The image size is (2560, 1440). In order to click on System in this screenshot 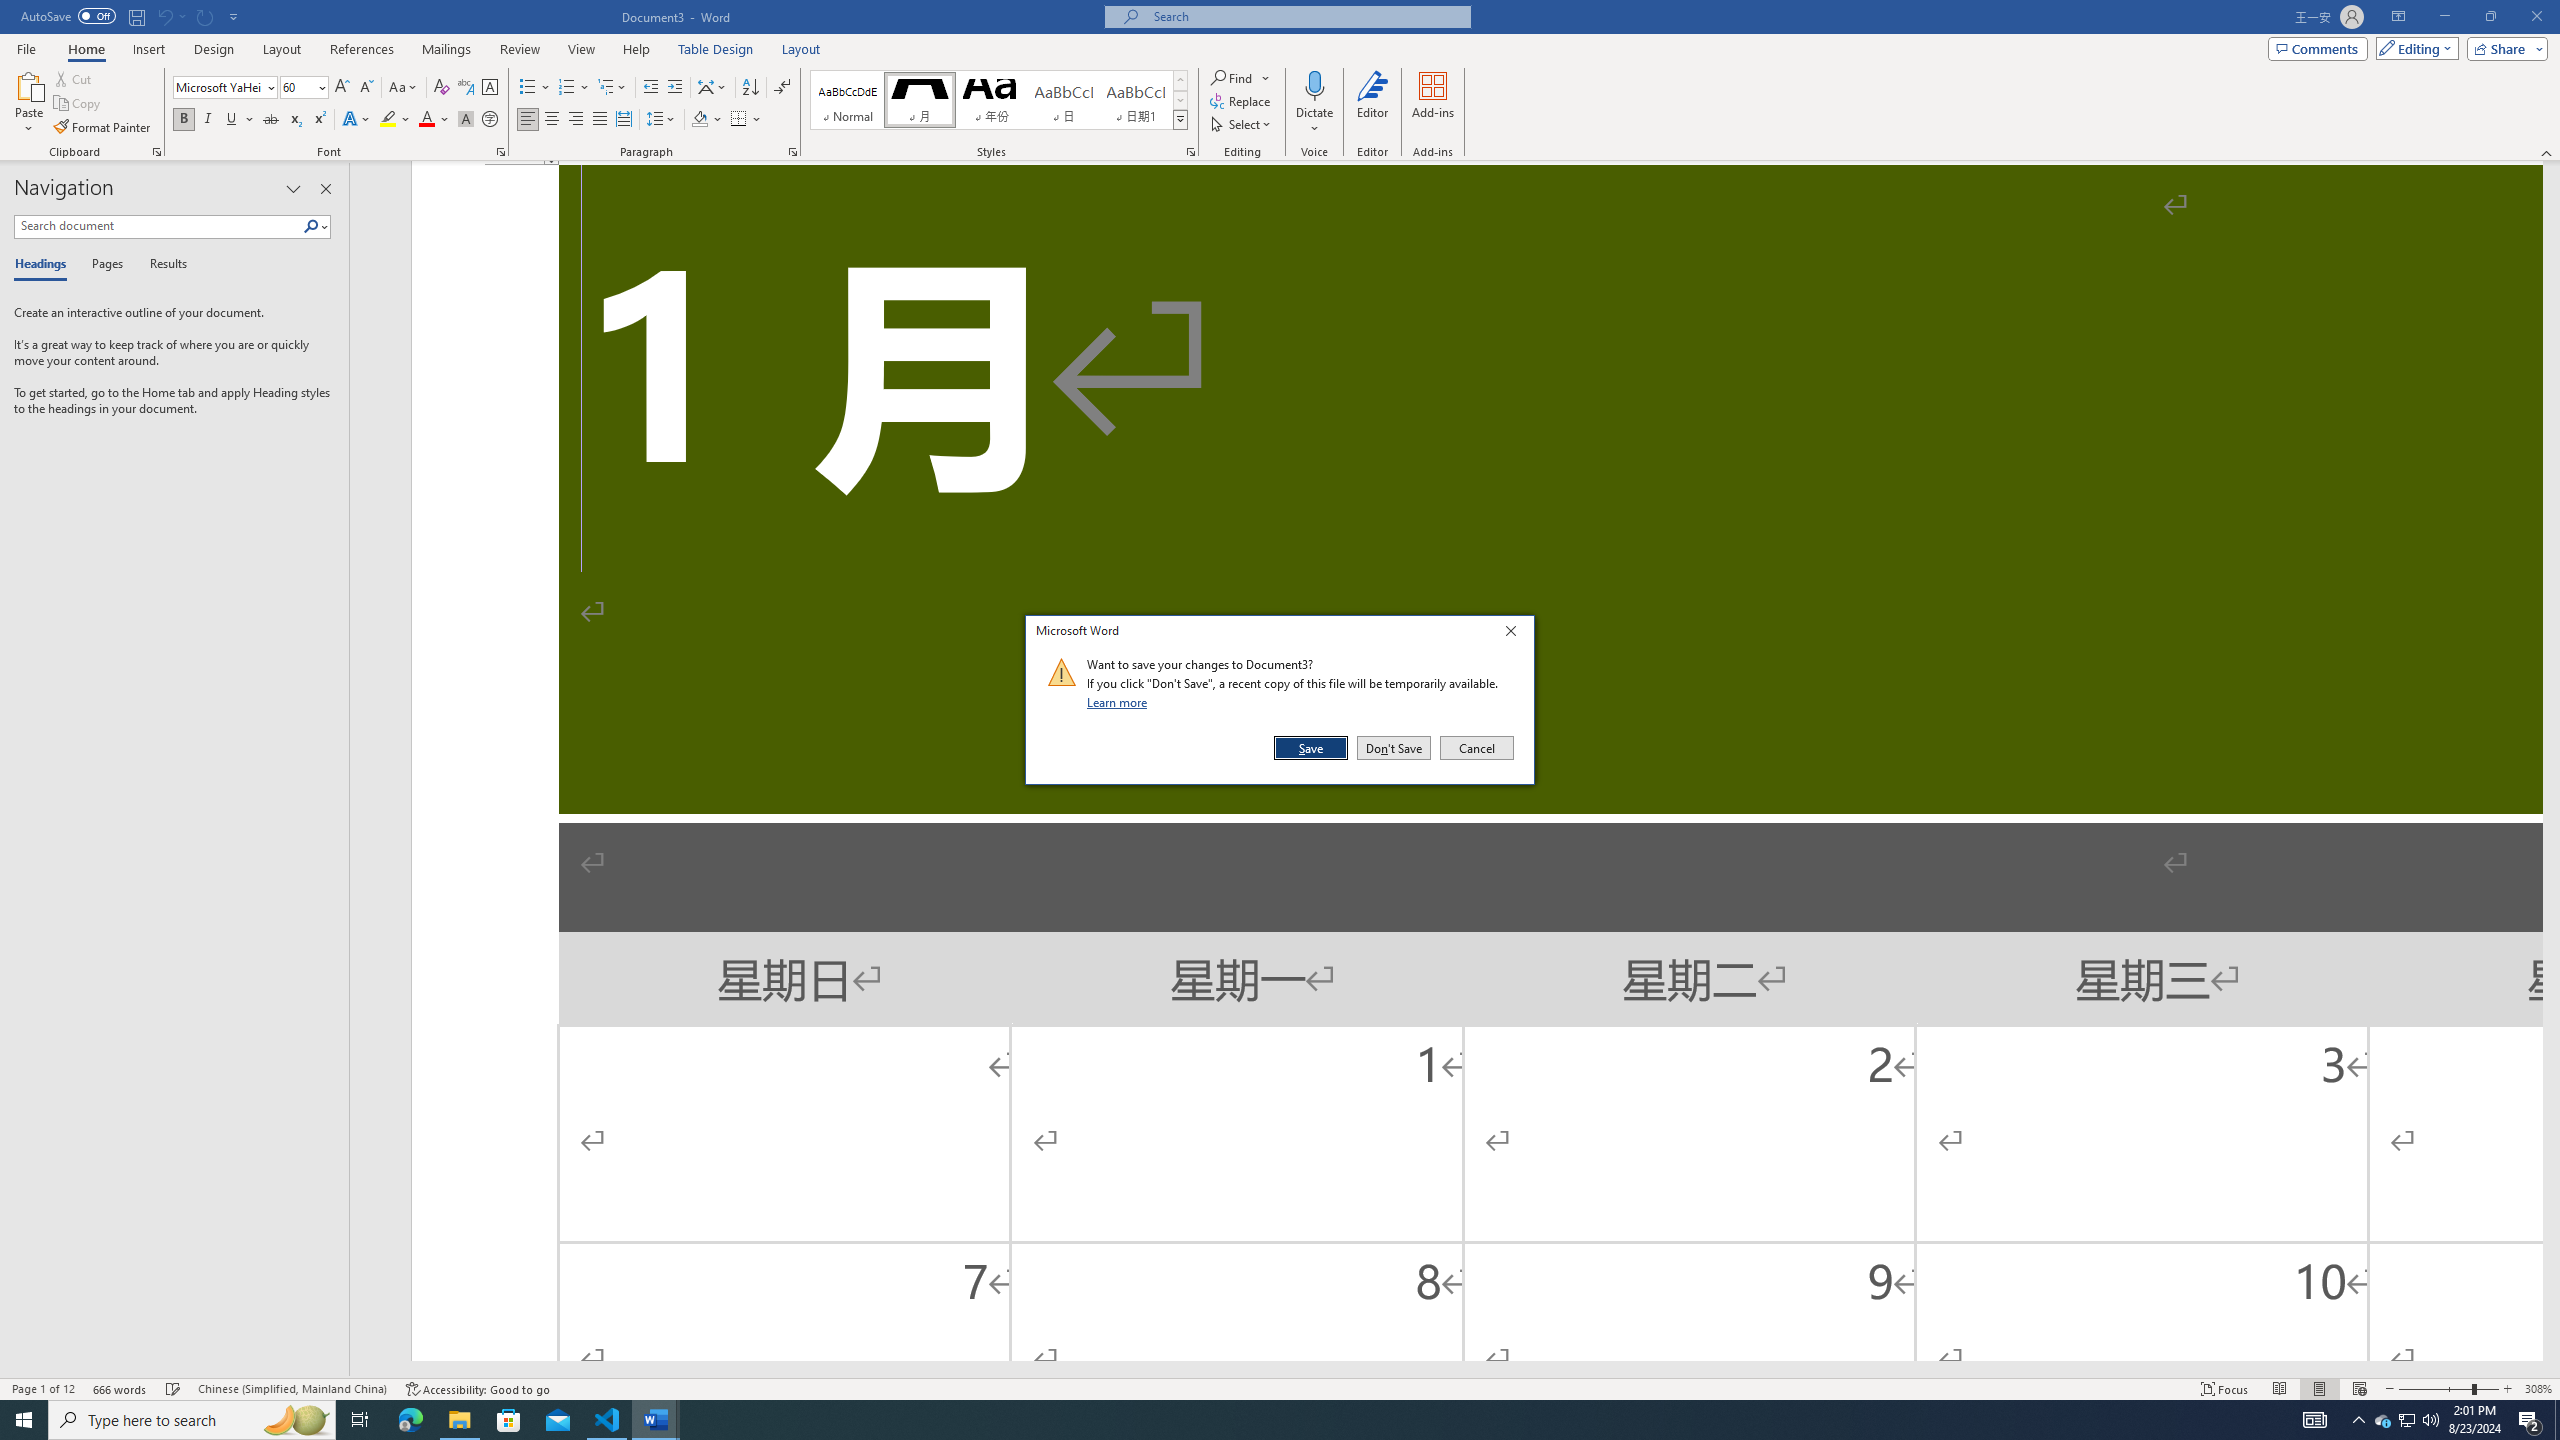, I will do `click(12, 10)`.